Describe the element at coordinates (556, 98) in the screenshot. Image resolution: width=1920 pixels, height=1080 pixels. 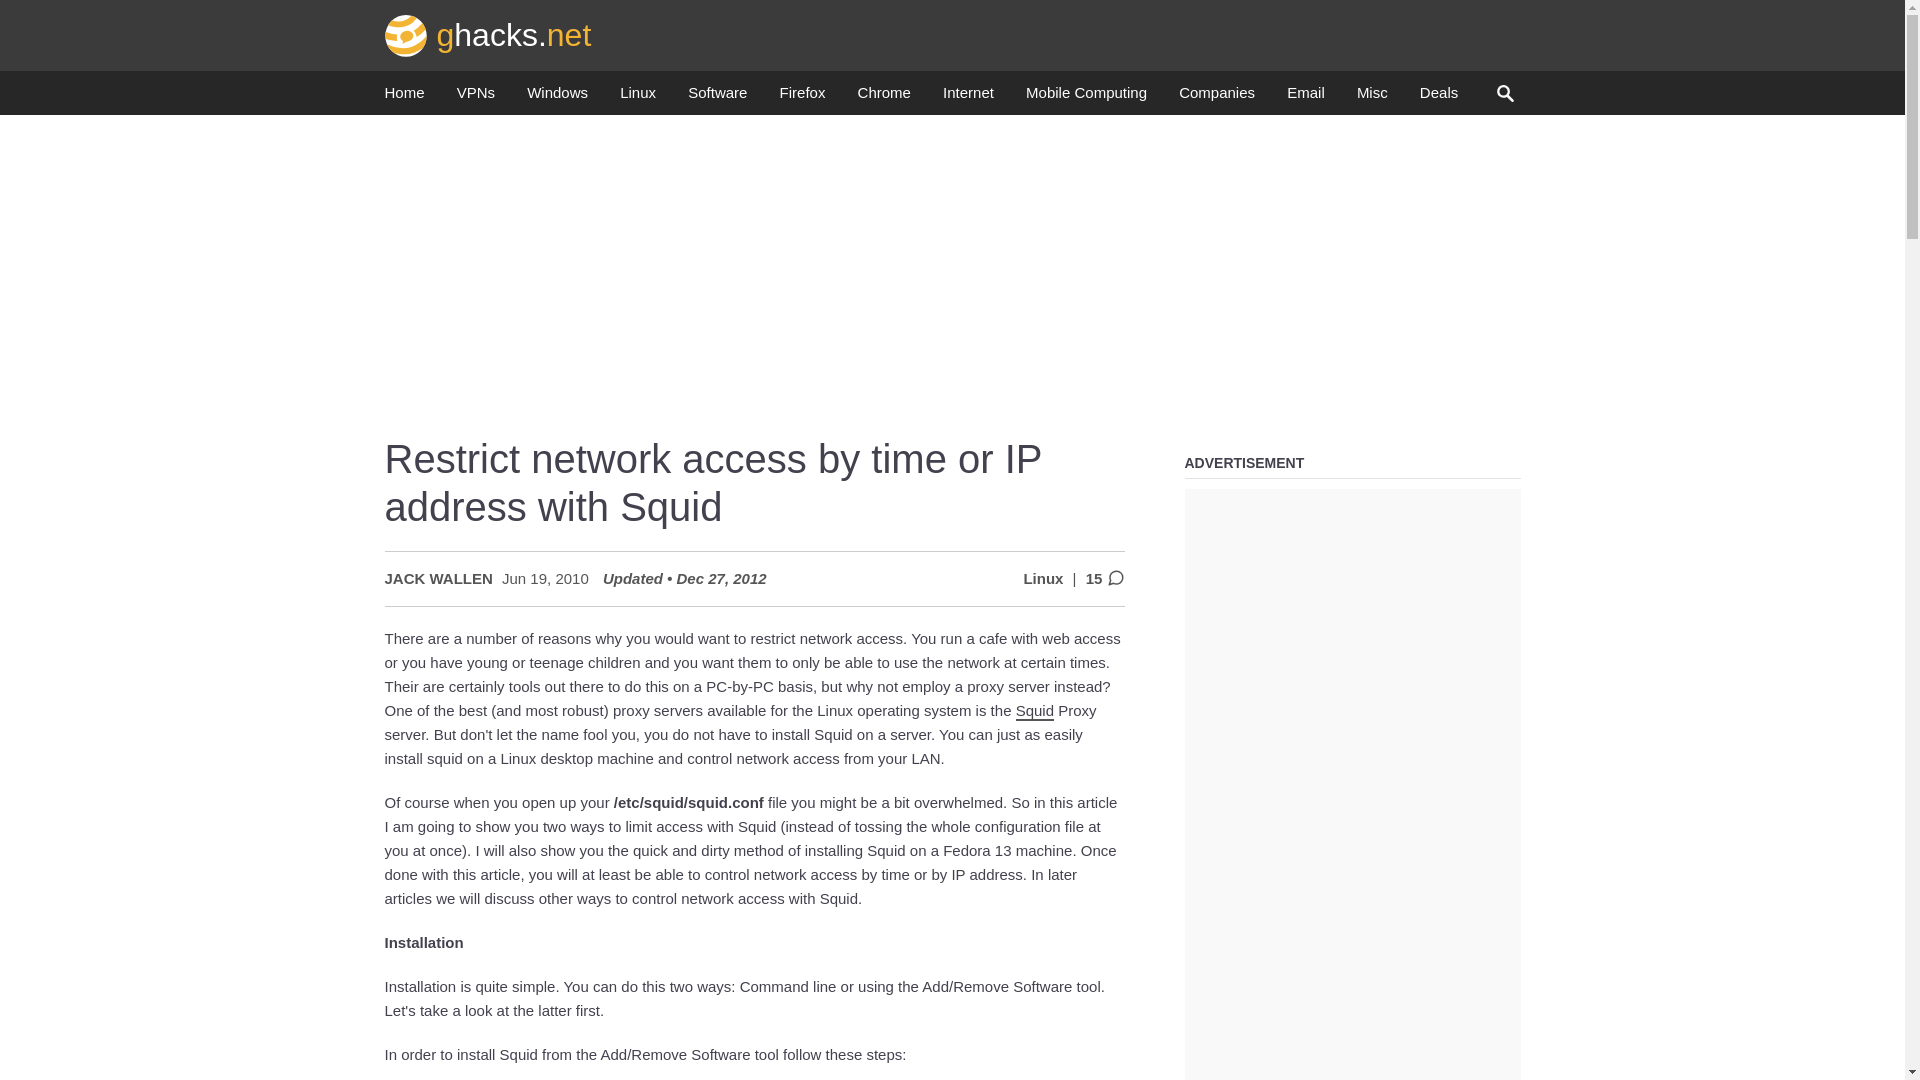
I see `Windows` at that location.